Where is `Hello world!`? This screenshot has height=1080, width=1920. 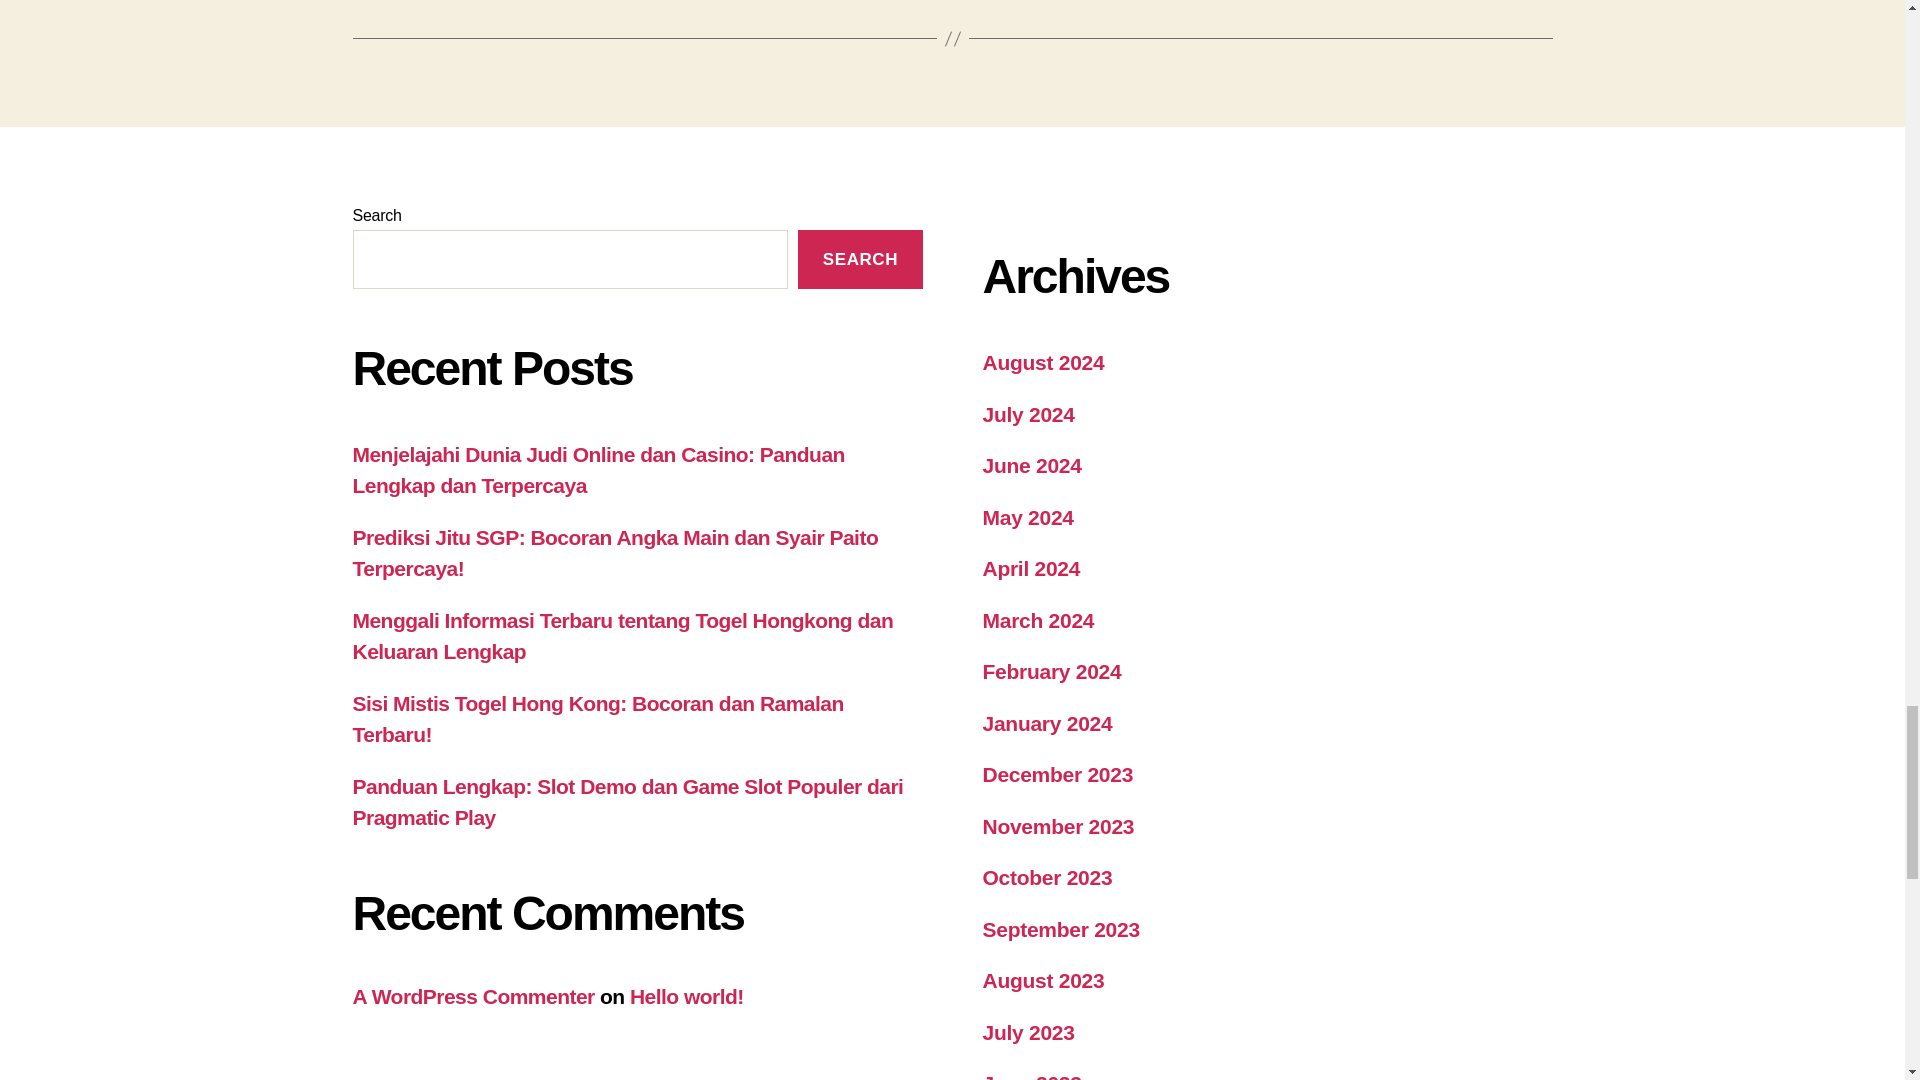
Hello world! is located at coordinates (686, 996).